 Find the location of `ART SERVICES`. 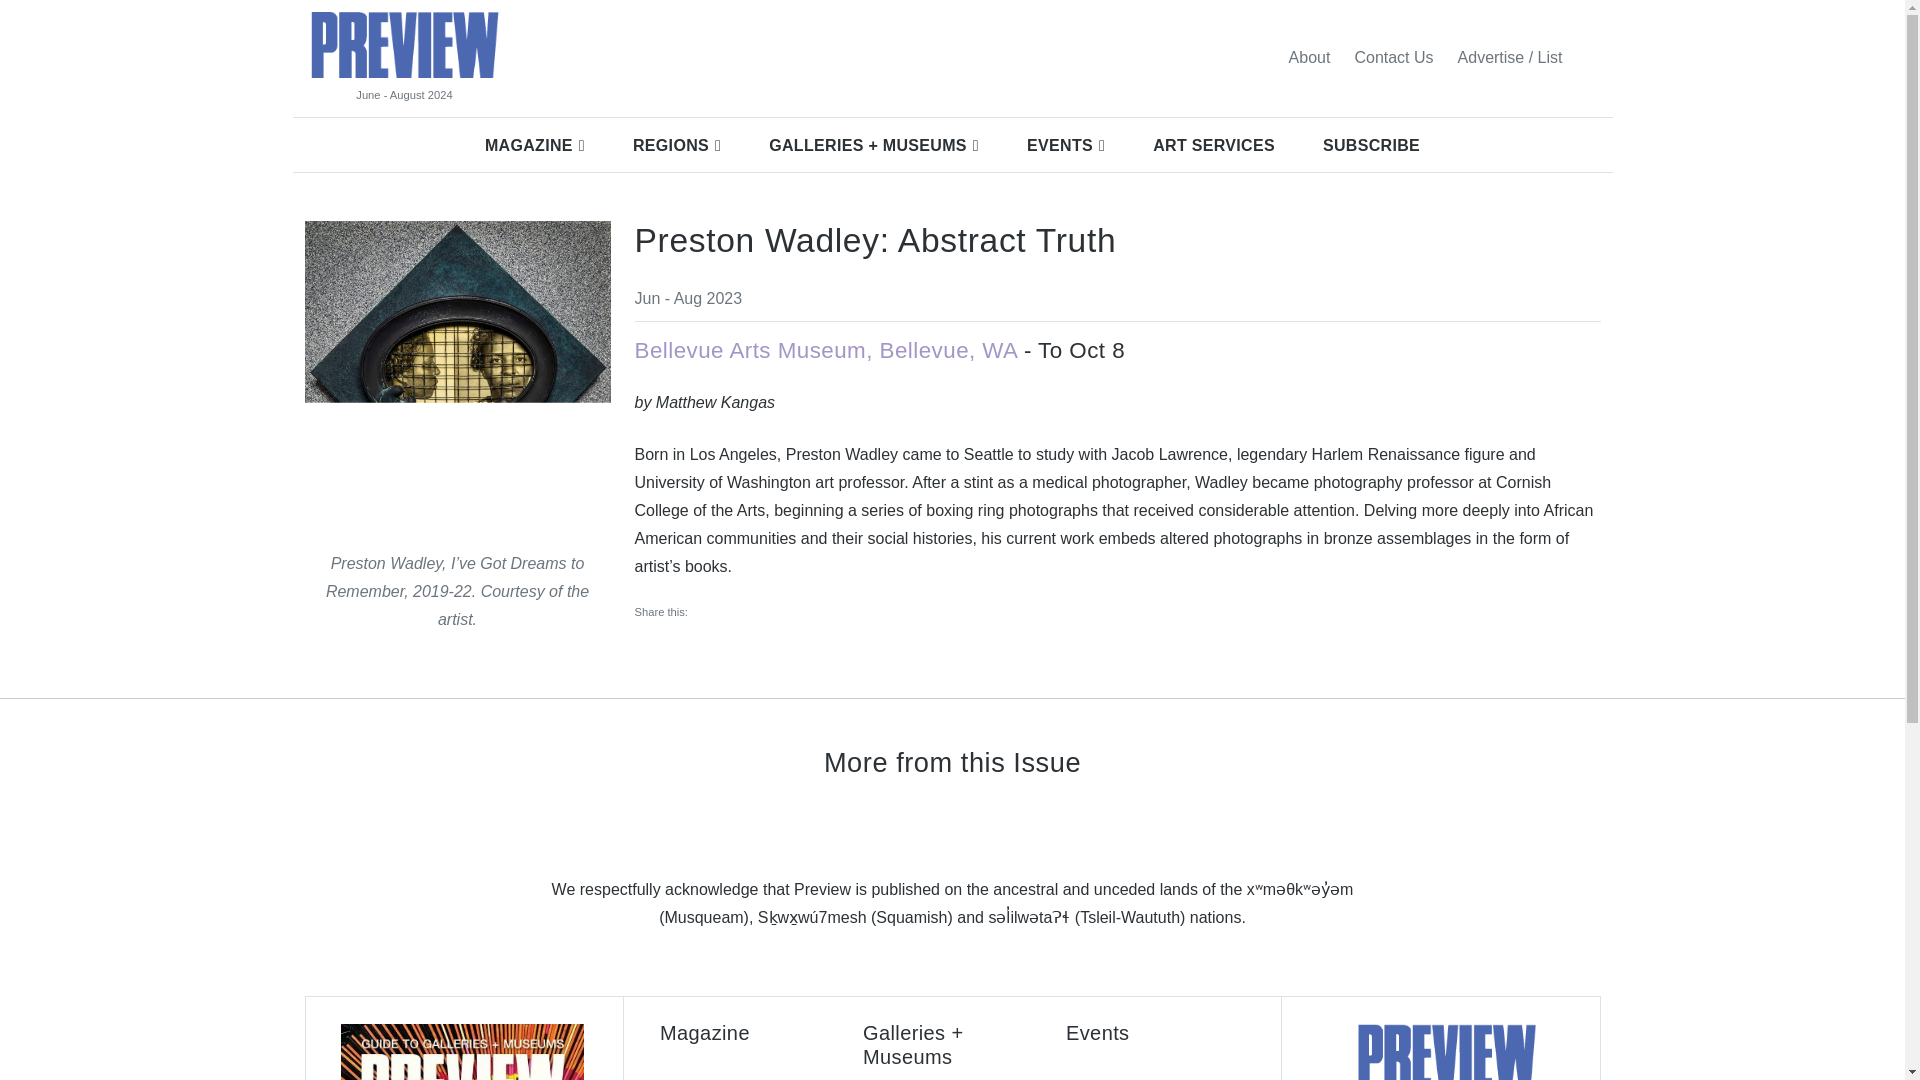

ART SERVICES is located at coordinates (1214, 145).